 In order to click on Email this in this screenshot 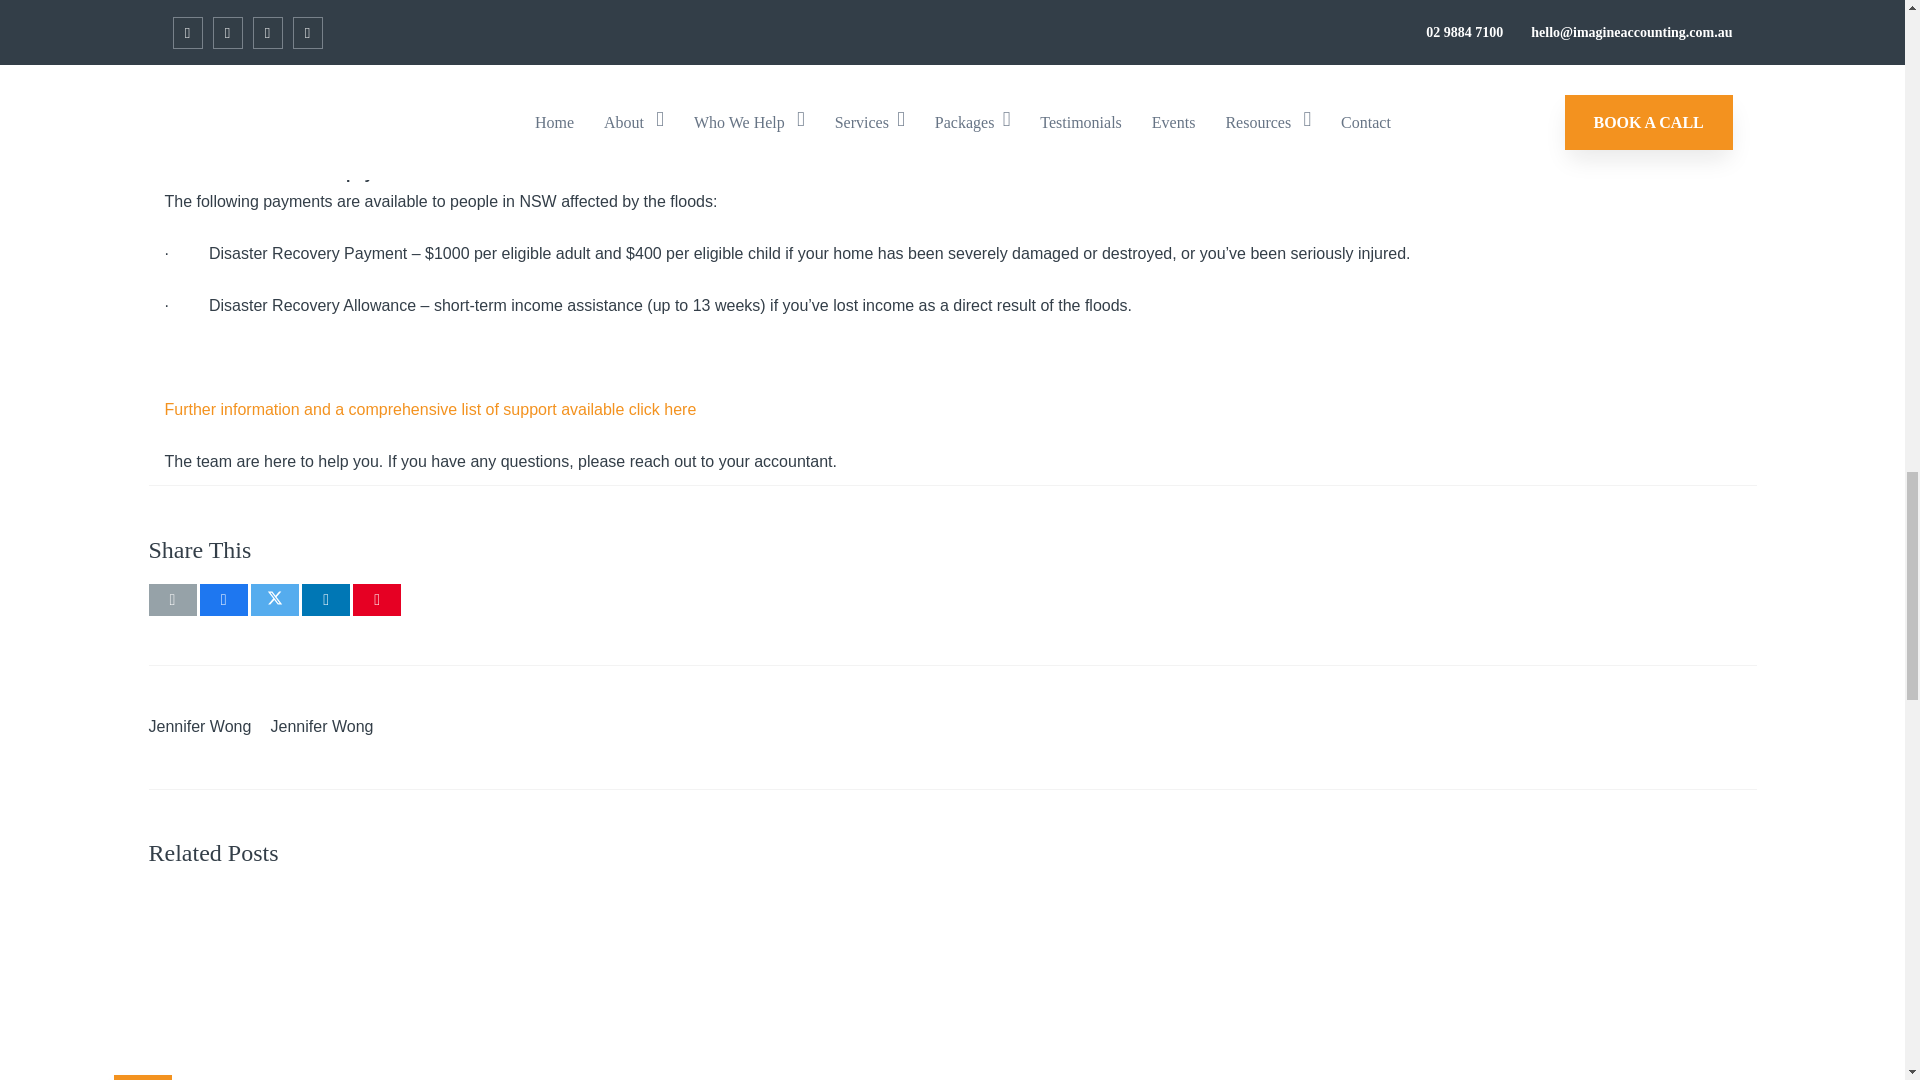, I will do `click(171, 600)`.